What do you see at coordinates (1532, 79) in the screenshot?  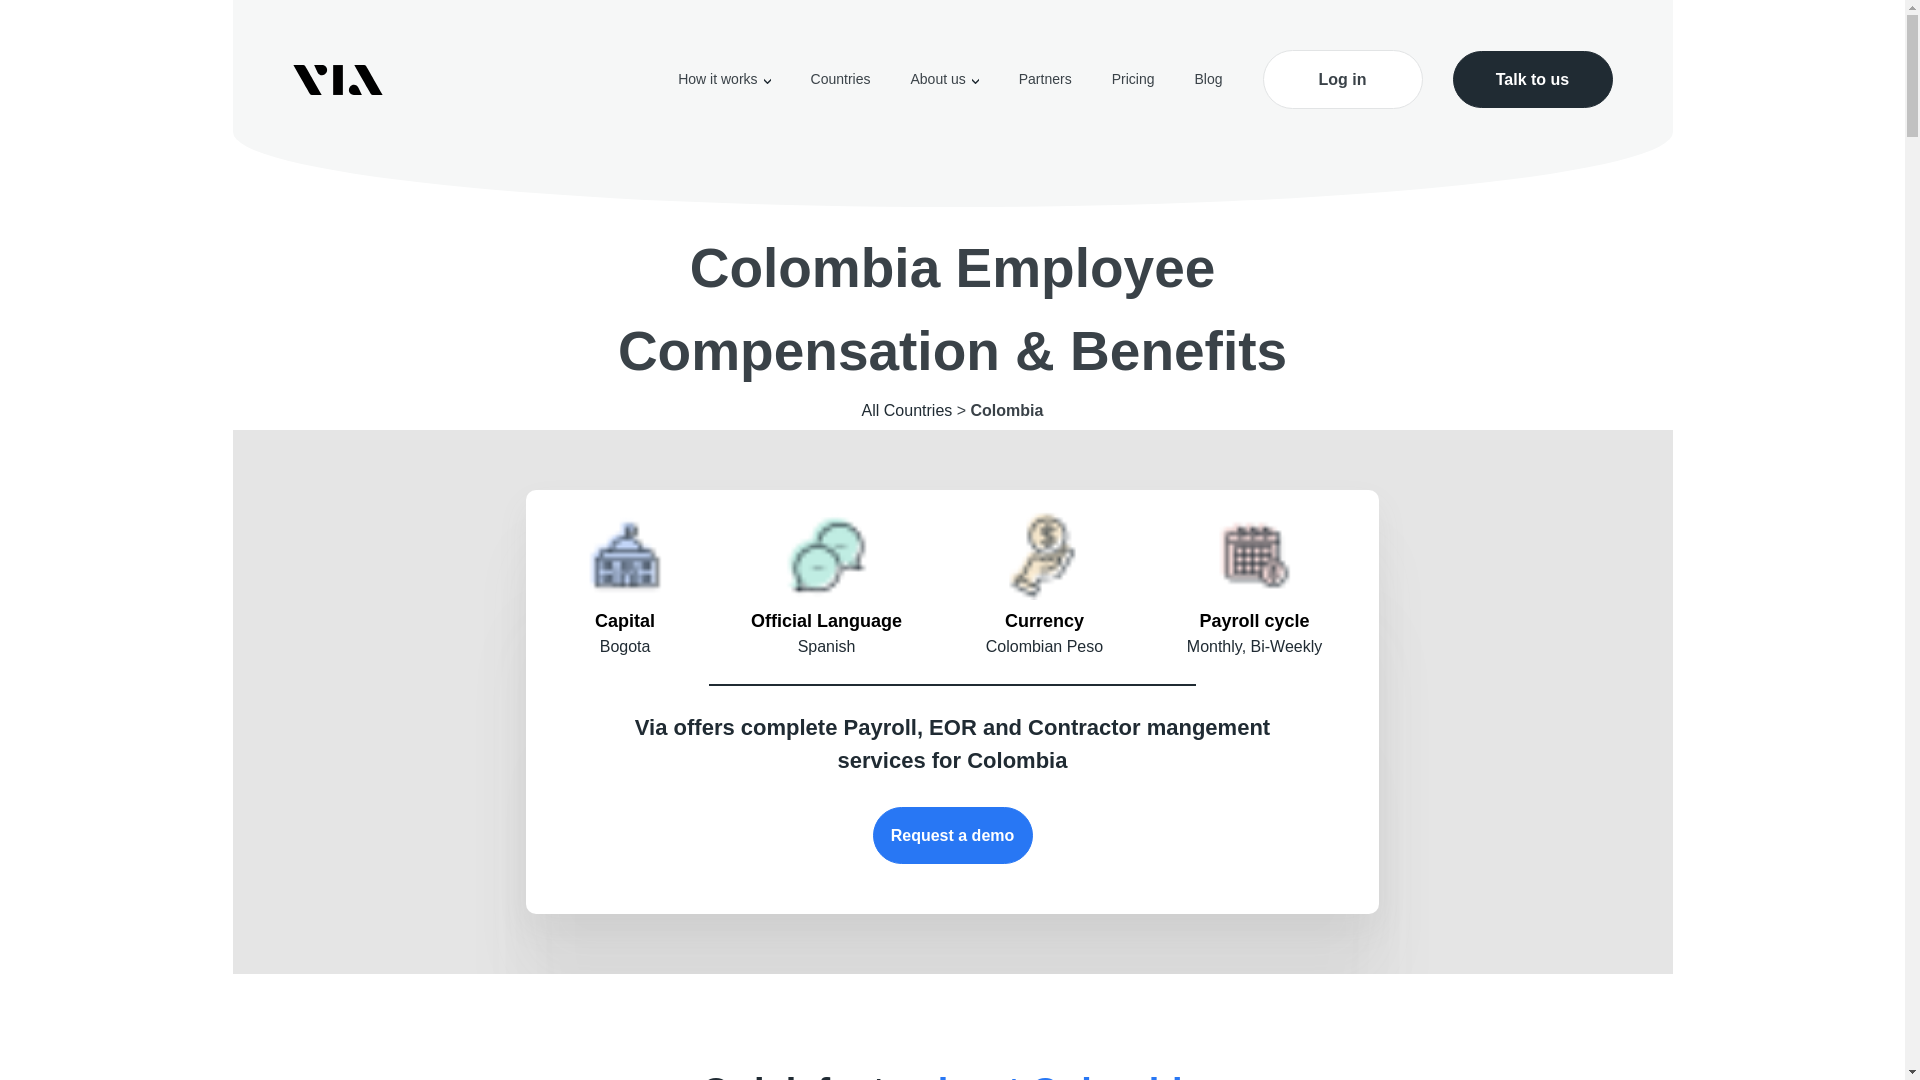 I see `Talk to us` at bounding box center [1532, 79].